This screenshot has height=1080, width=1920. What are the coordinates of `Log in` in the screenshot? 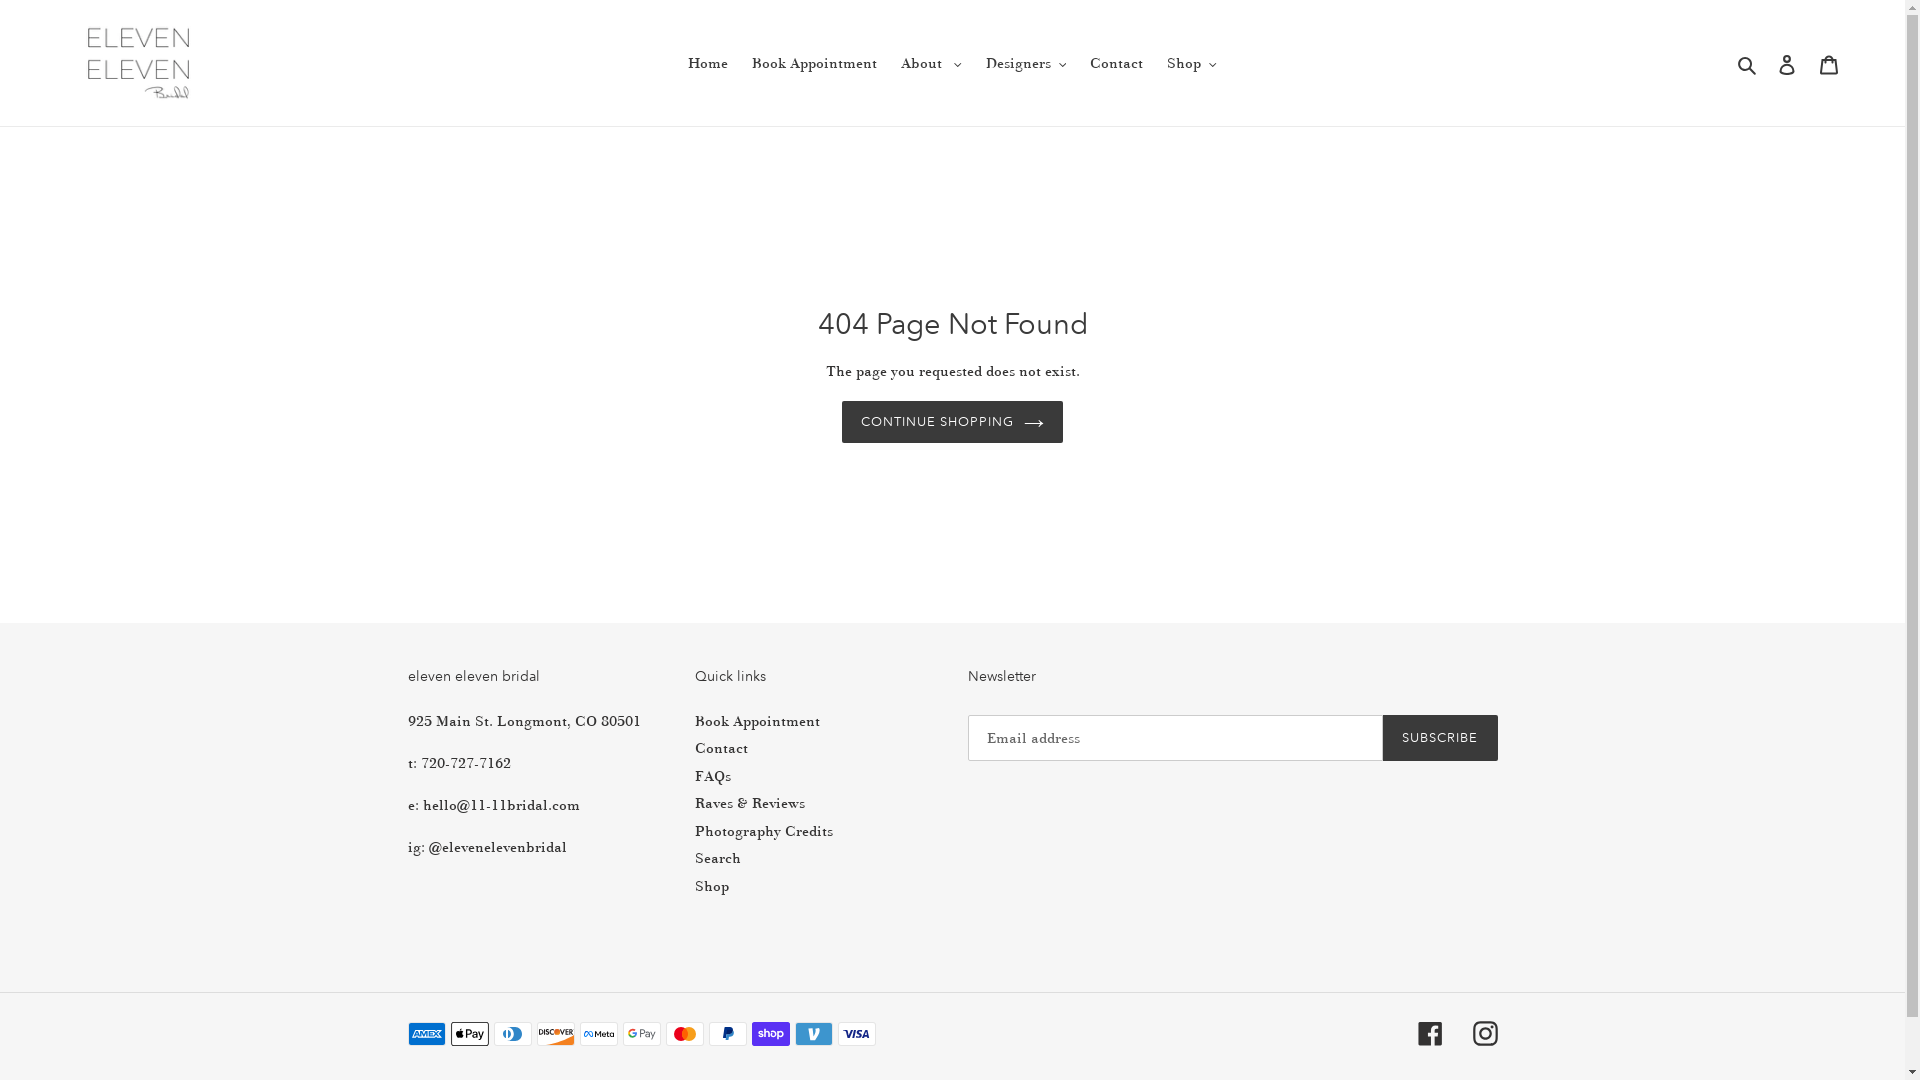 It's located at (1787, 64).